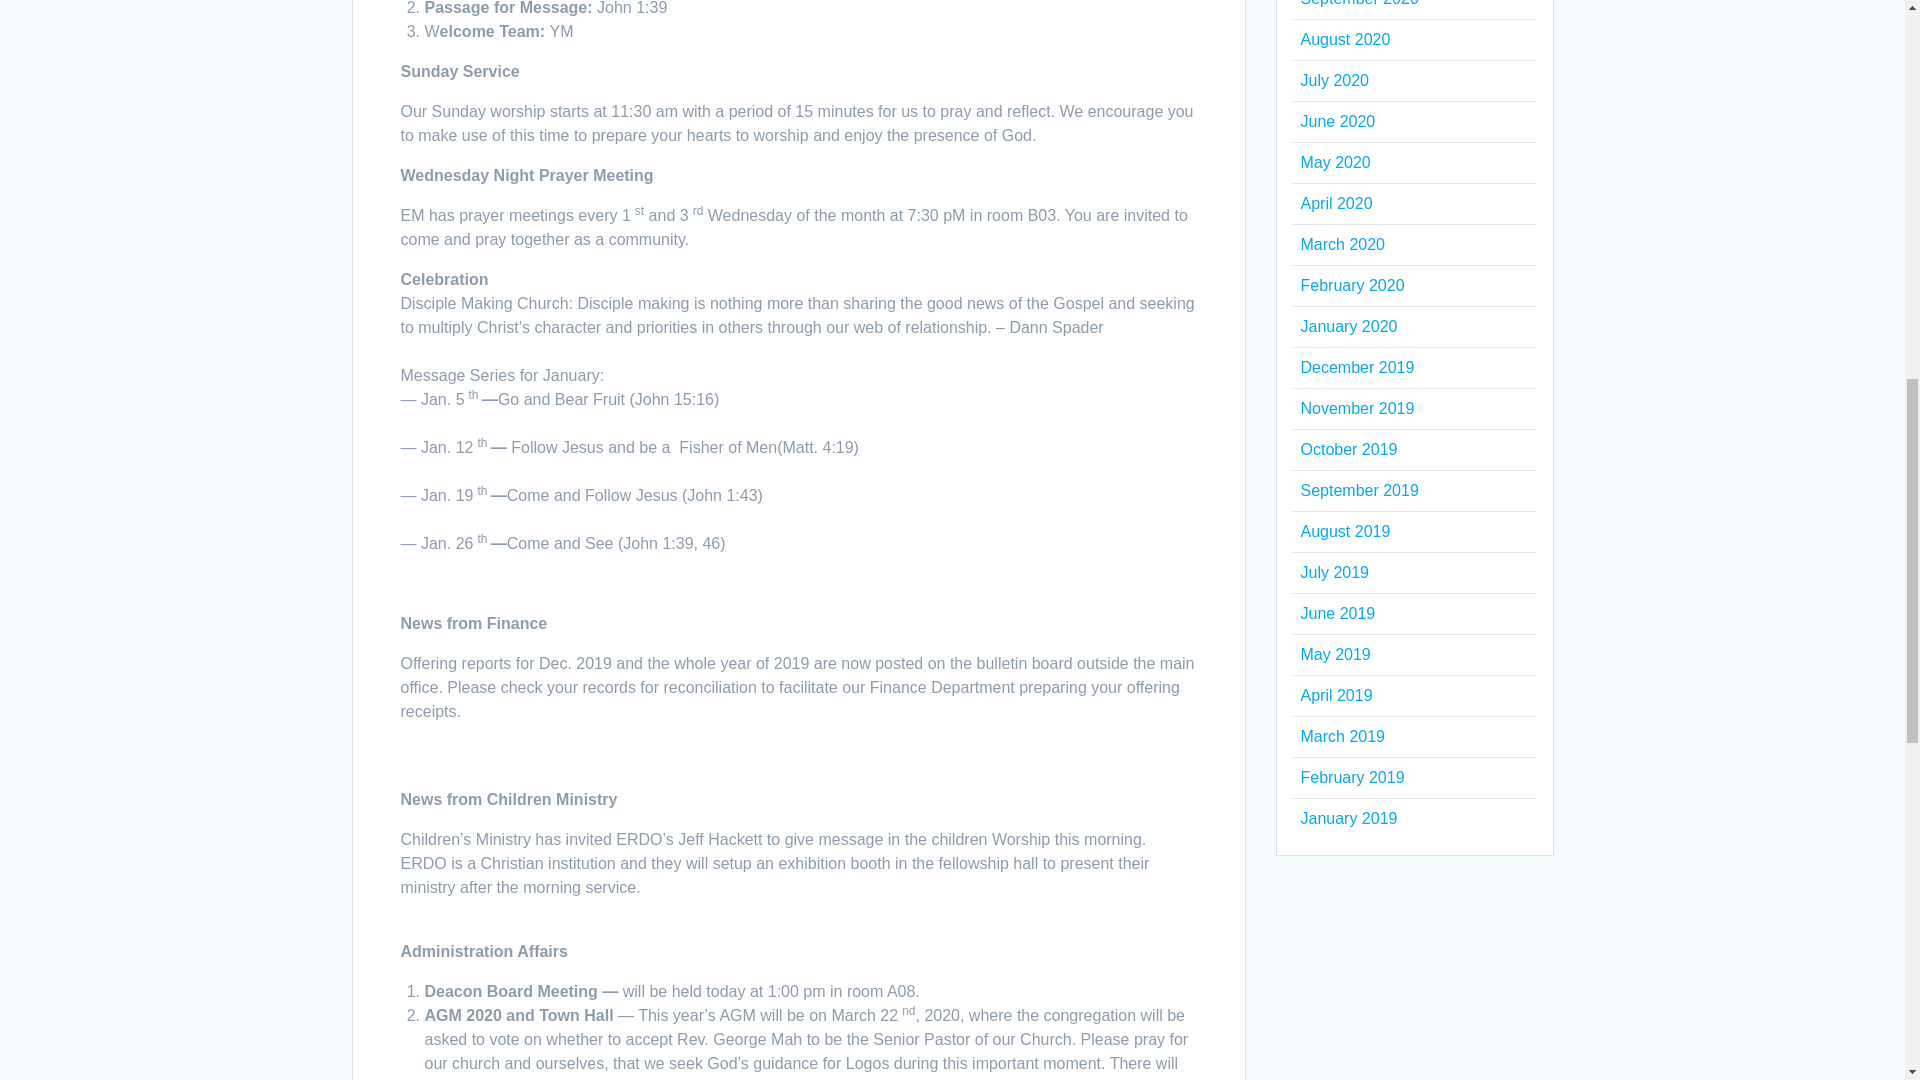  I want to click on December 2019, so click(1356, 366).